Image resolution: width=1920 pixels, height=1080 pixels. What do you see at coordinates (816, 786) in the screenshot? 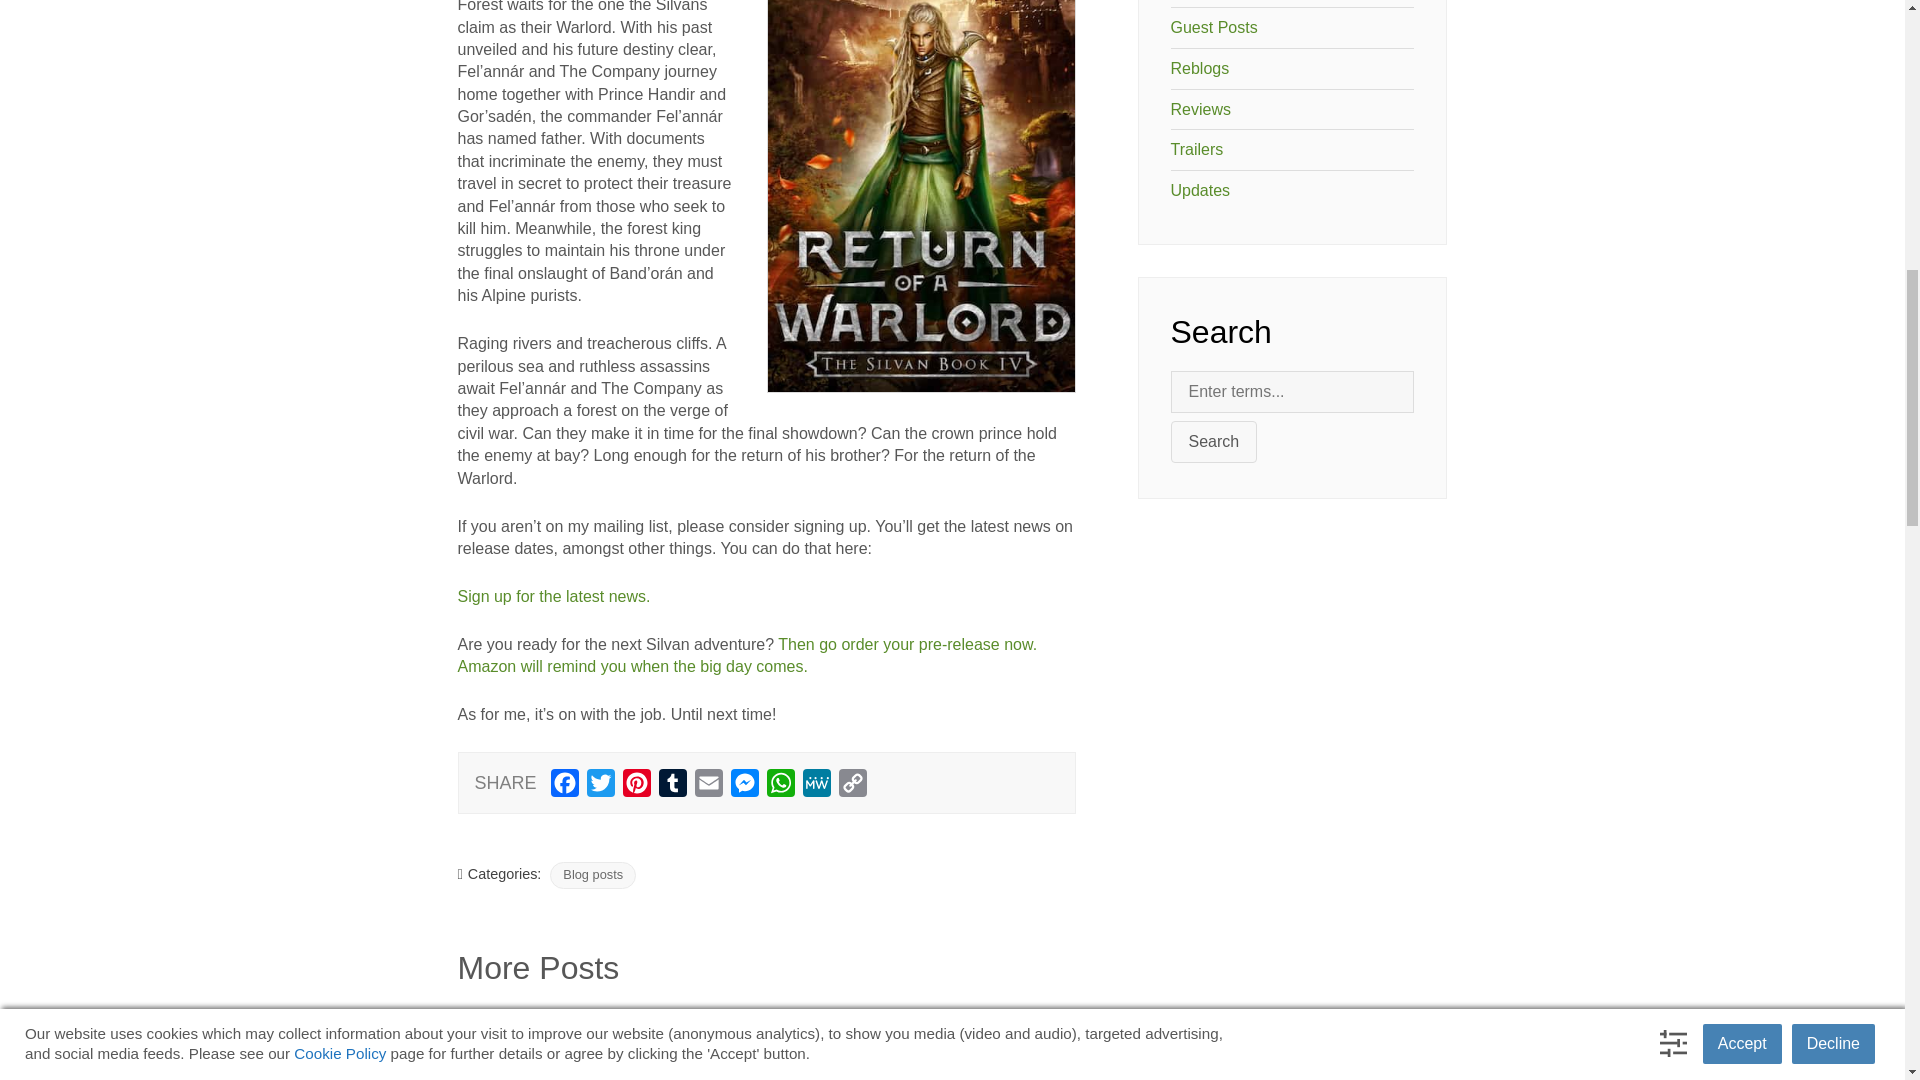
I see `MeWe` at bounding box center [816, 786].